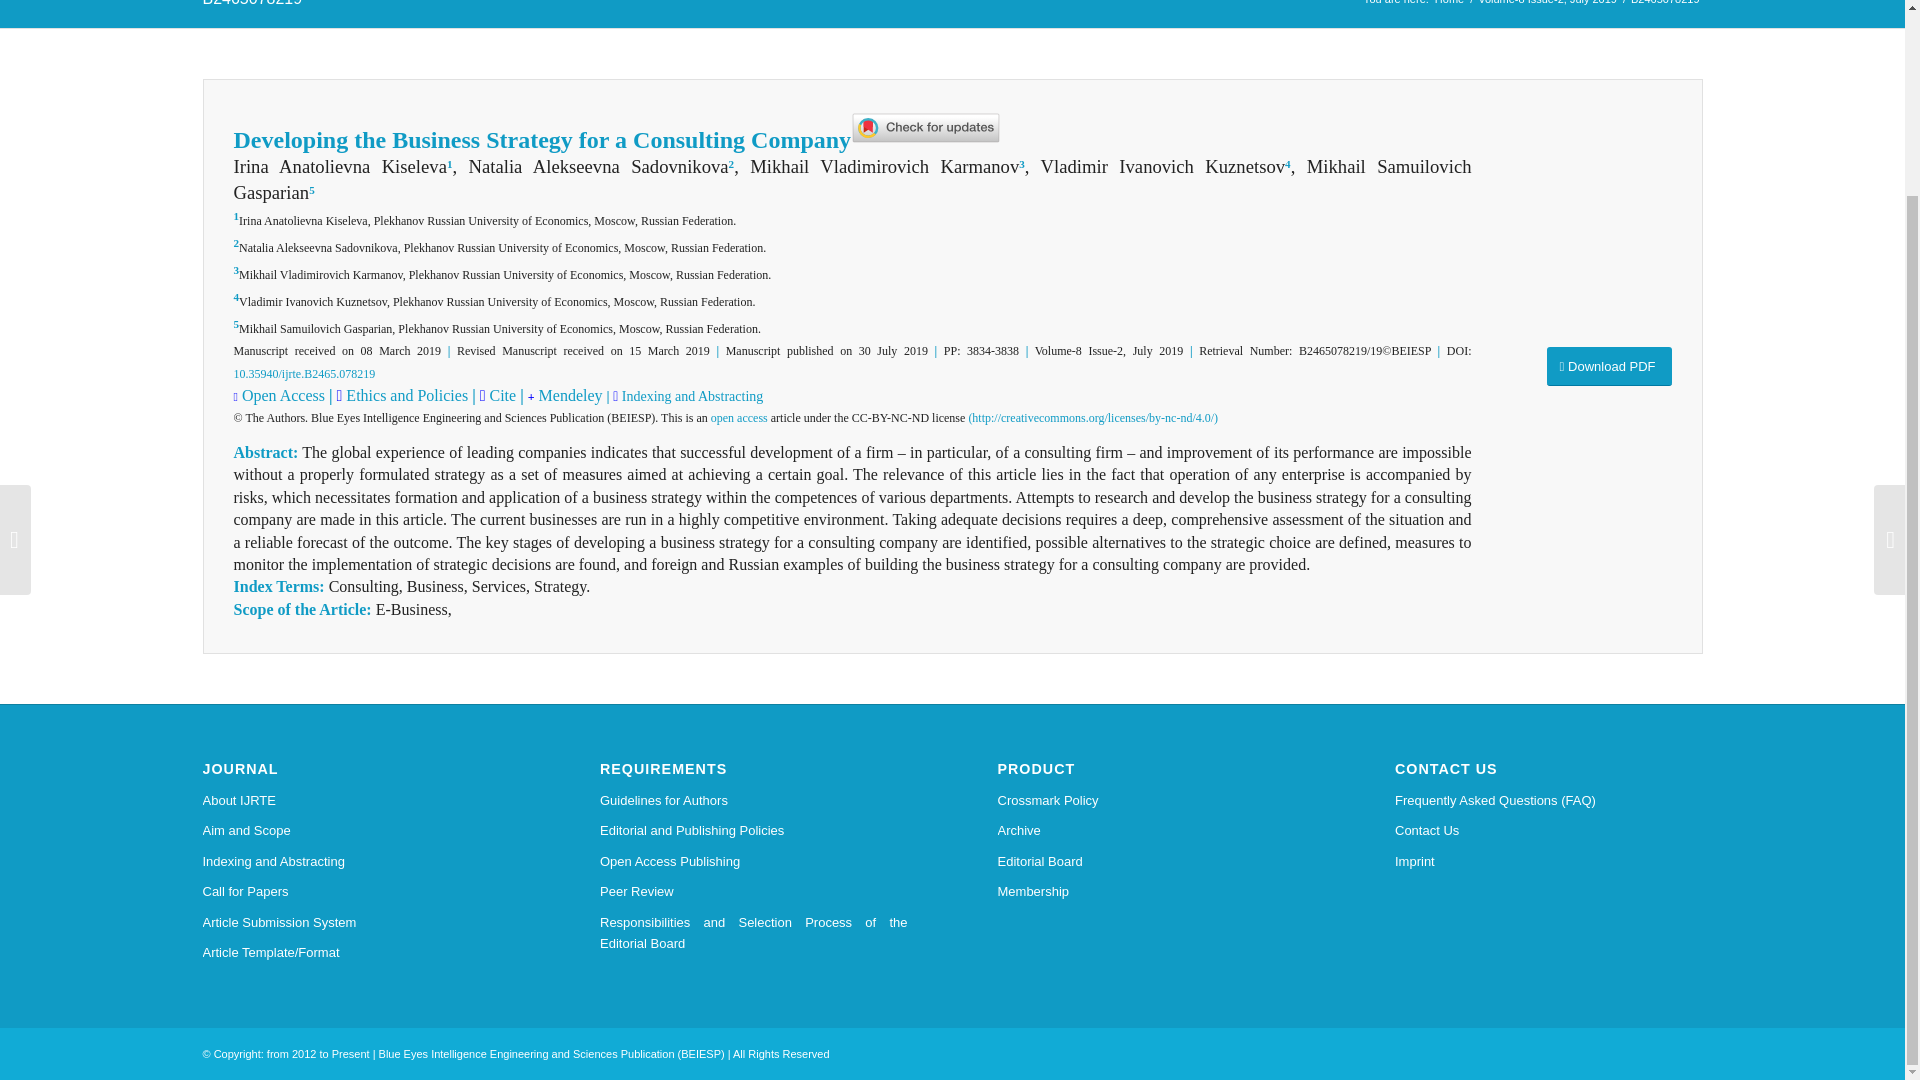 This screenshot has height=1080, width=1920. I want to click on Download PDF, so click(1608, 366).